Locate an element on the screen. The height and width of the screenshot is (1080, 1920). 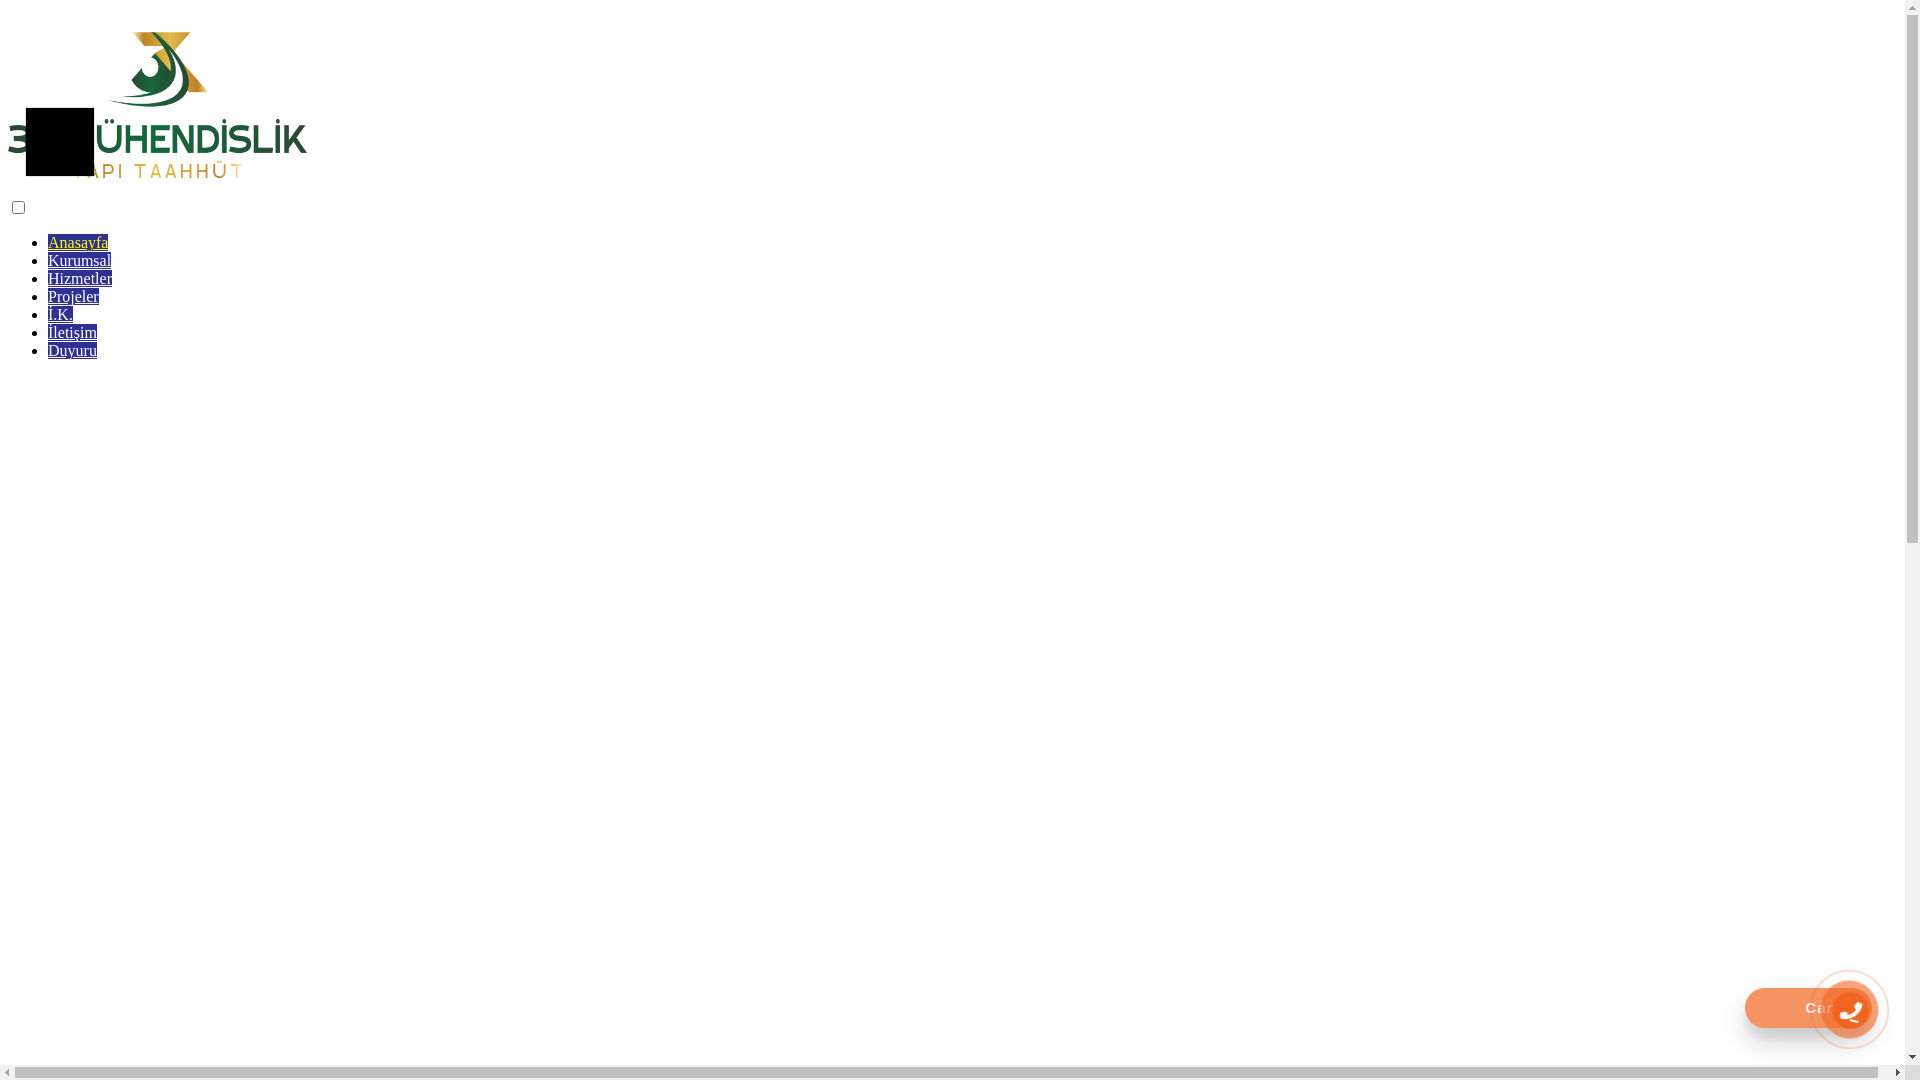
Duyuru is located at coordinates (72, 350).